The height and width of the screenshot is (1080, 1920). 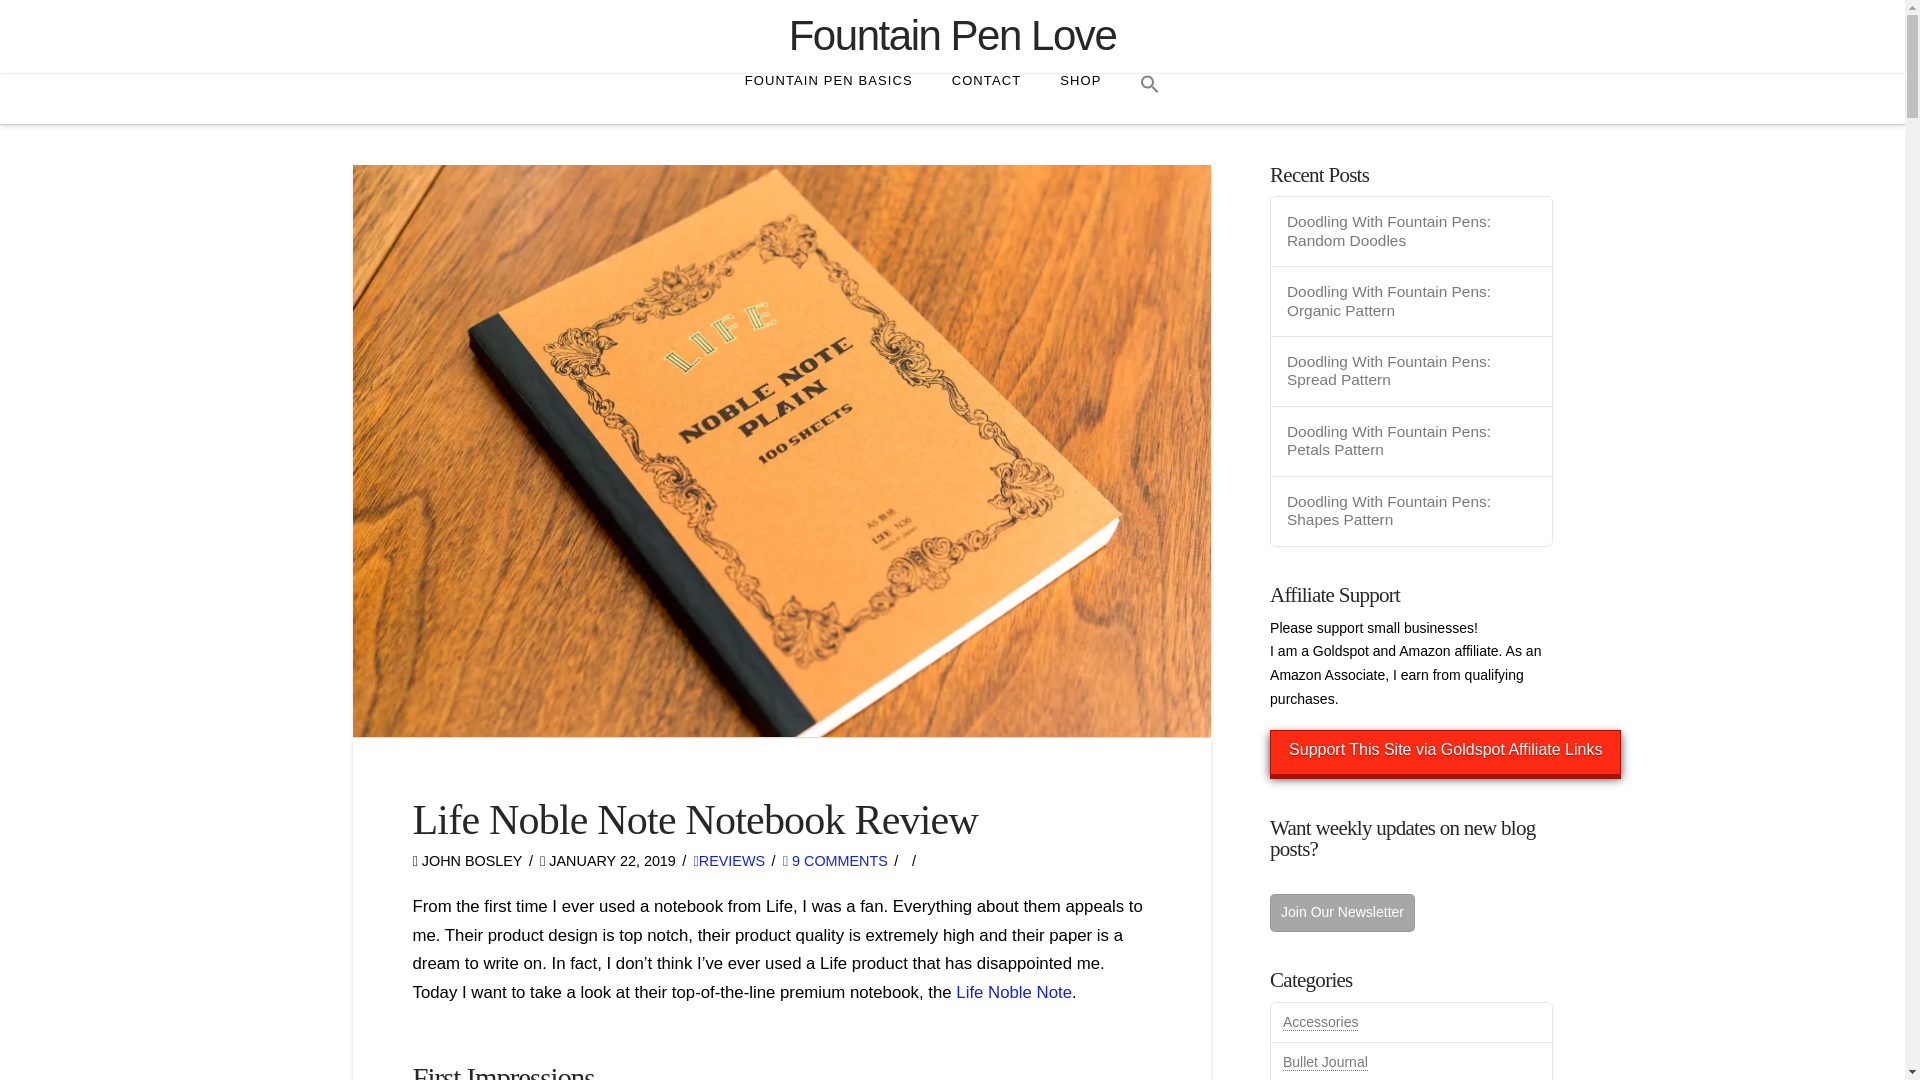 I want to click on Support This Site via Goldspot Affiliate Links, so click(x=1444, y=752).